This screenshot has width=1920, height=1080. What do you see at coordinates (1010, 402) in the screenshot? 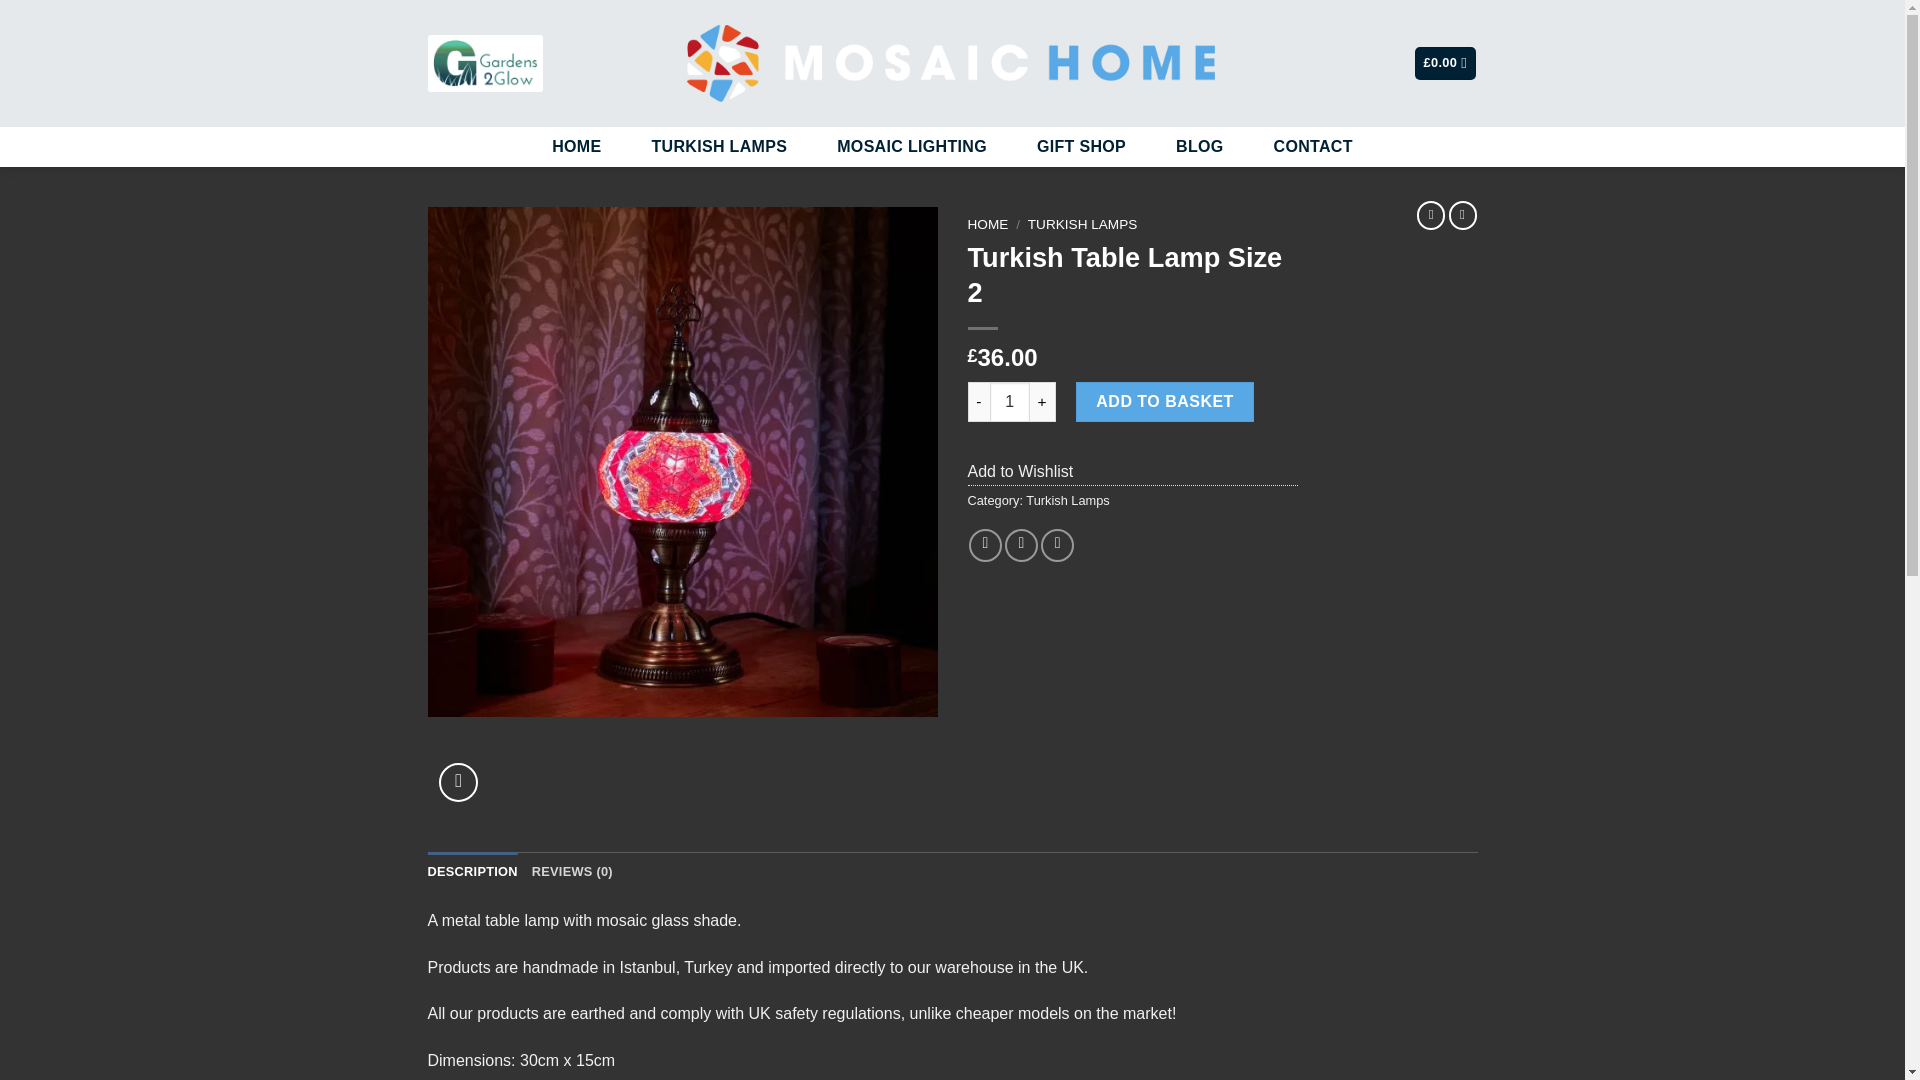
I see `Qty` at bounding box center [1010, 402].